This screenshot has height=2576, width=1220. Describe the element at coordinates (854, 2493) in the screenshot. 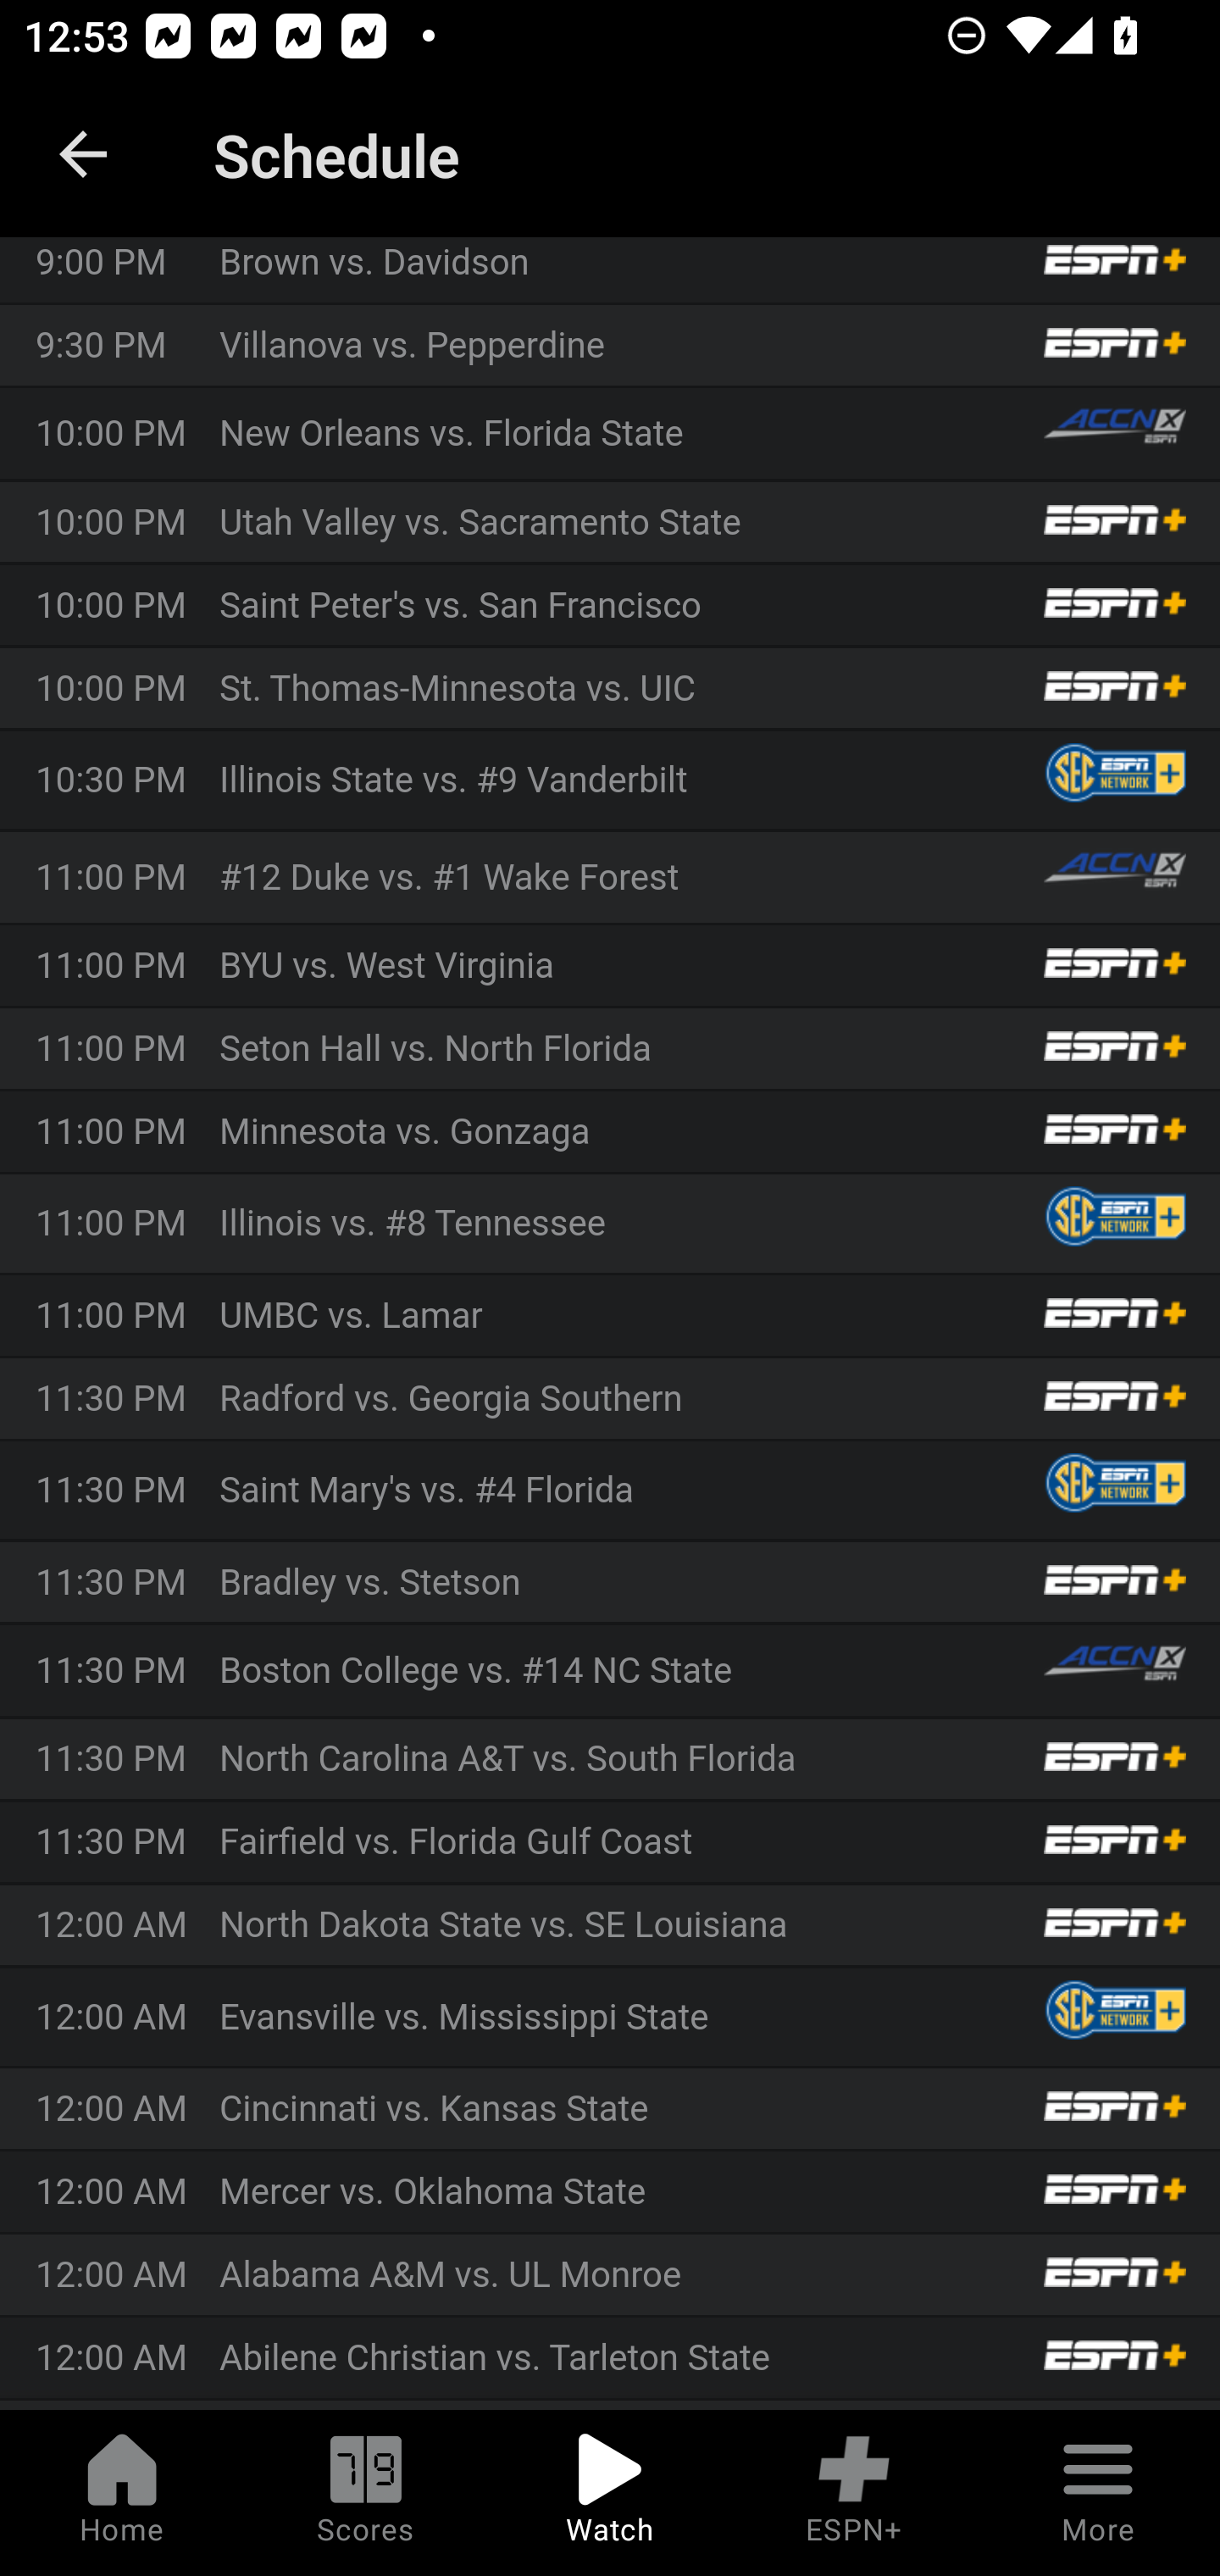

I see `ESPN+` at that location.